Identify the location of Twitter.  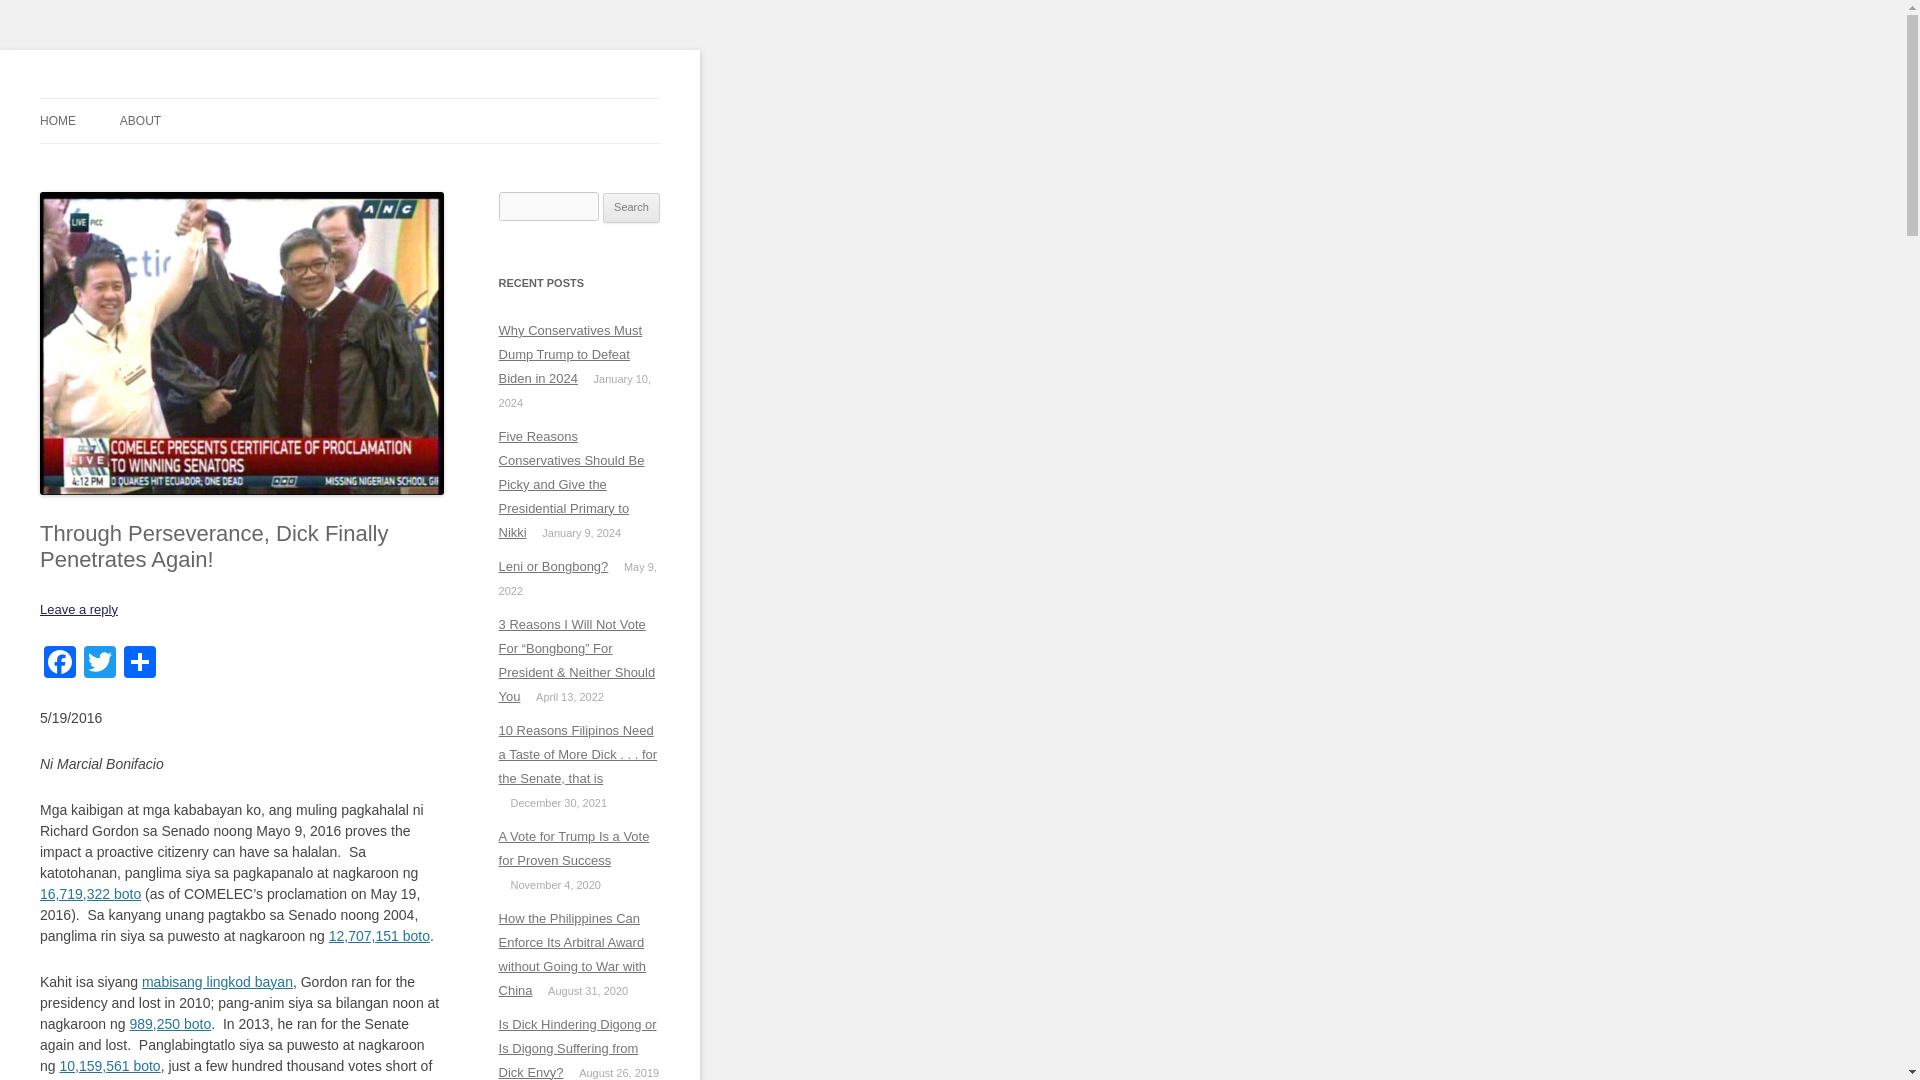
(100, 664).